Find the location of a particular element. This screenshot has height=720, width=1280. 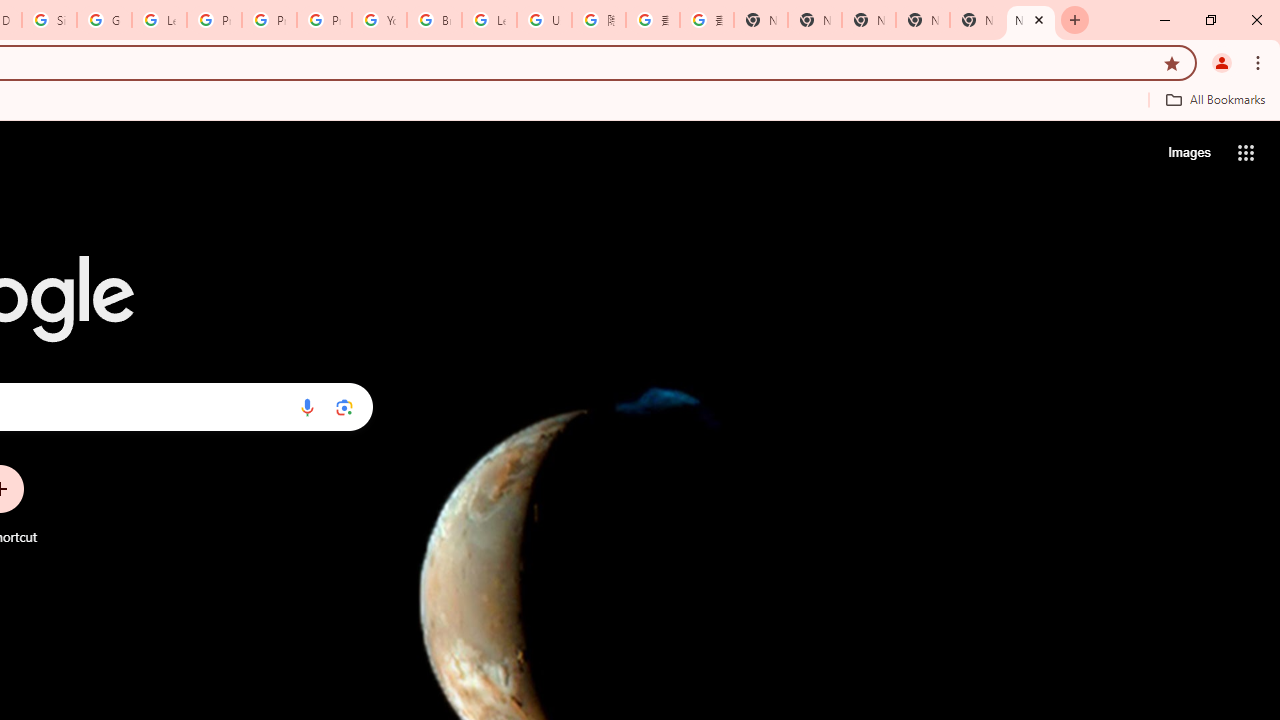

Privacy Help Center - Policies Help is located at coordinates (214, 20).